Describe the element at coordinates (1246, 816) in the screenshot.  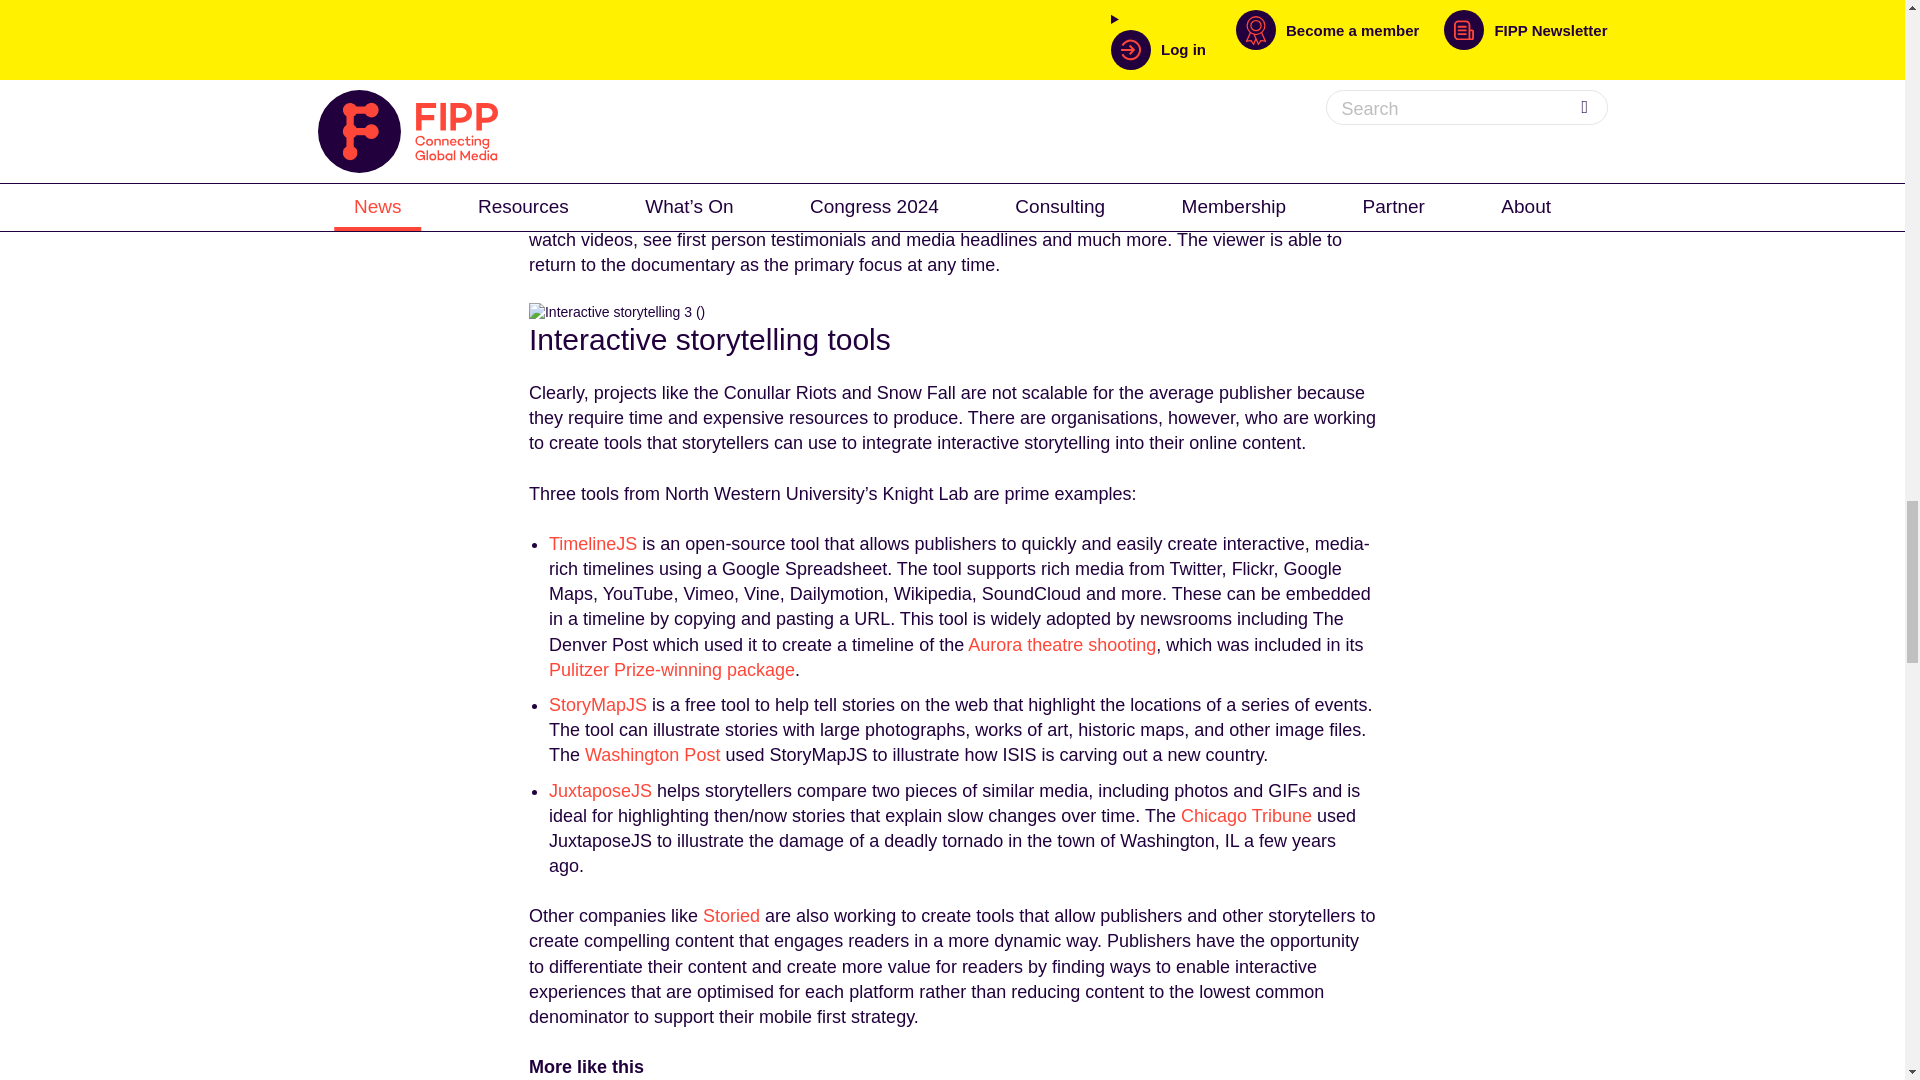
I see `Chicago Tribune` at that location.